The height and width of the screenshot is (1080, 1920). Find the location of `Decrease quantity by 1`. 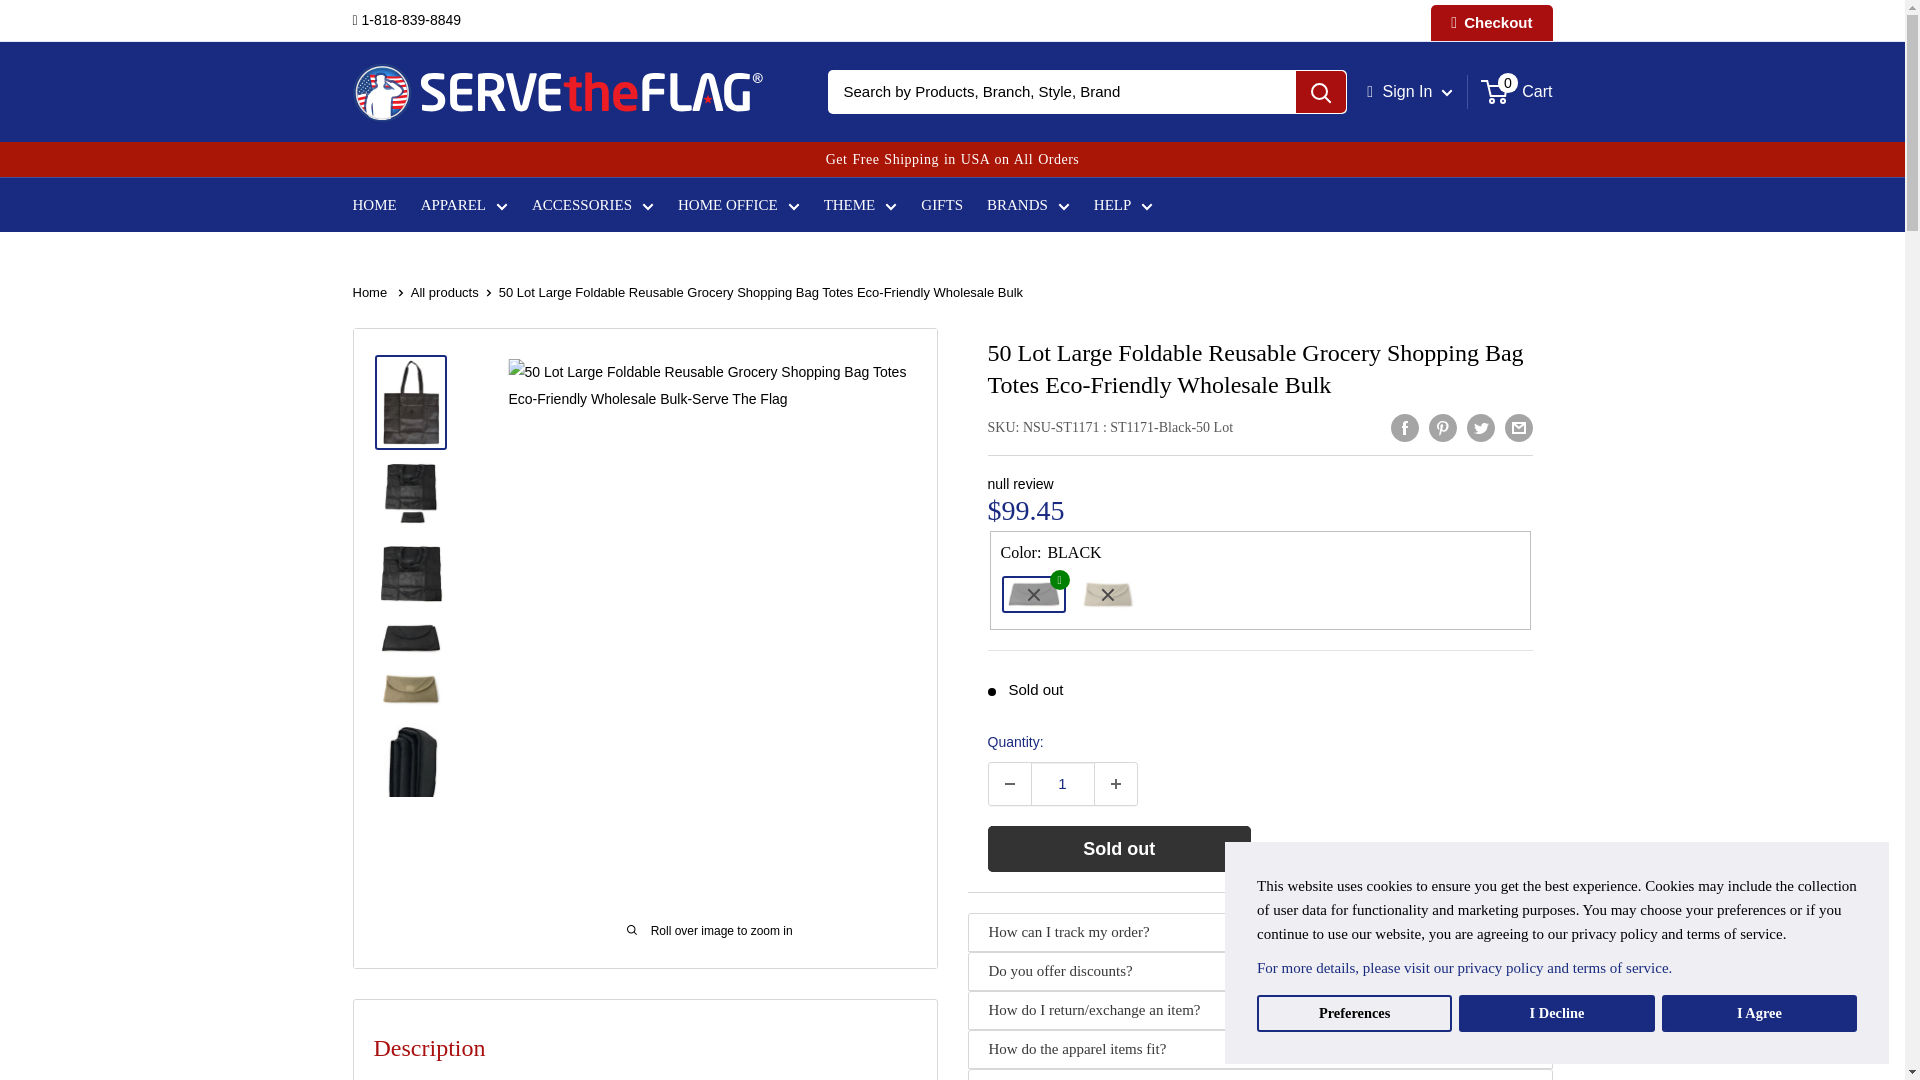

Decrease quantity by 1 is located at coordinates (1008, 783).